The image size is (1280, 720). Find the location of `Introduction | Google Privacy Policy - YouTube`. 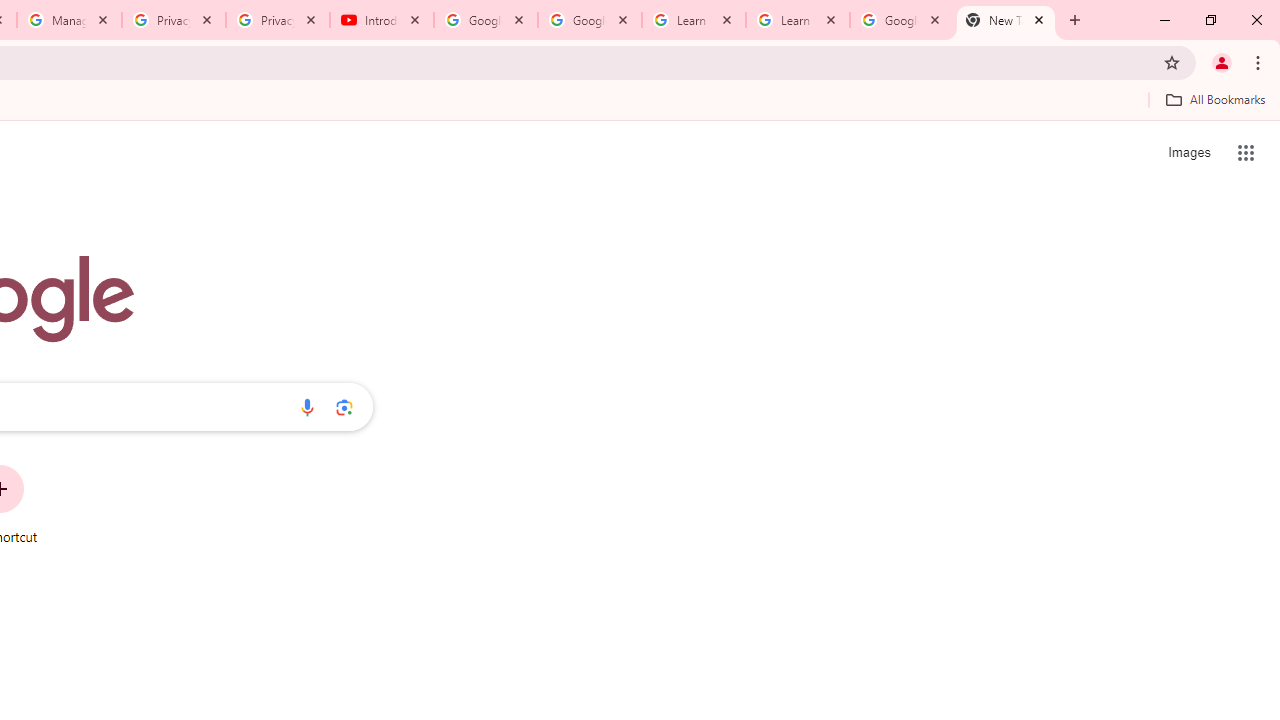

Introduction | Google Privacy Policy - YouTube is located at coordinates (382, 20).